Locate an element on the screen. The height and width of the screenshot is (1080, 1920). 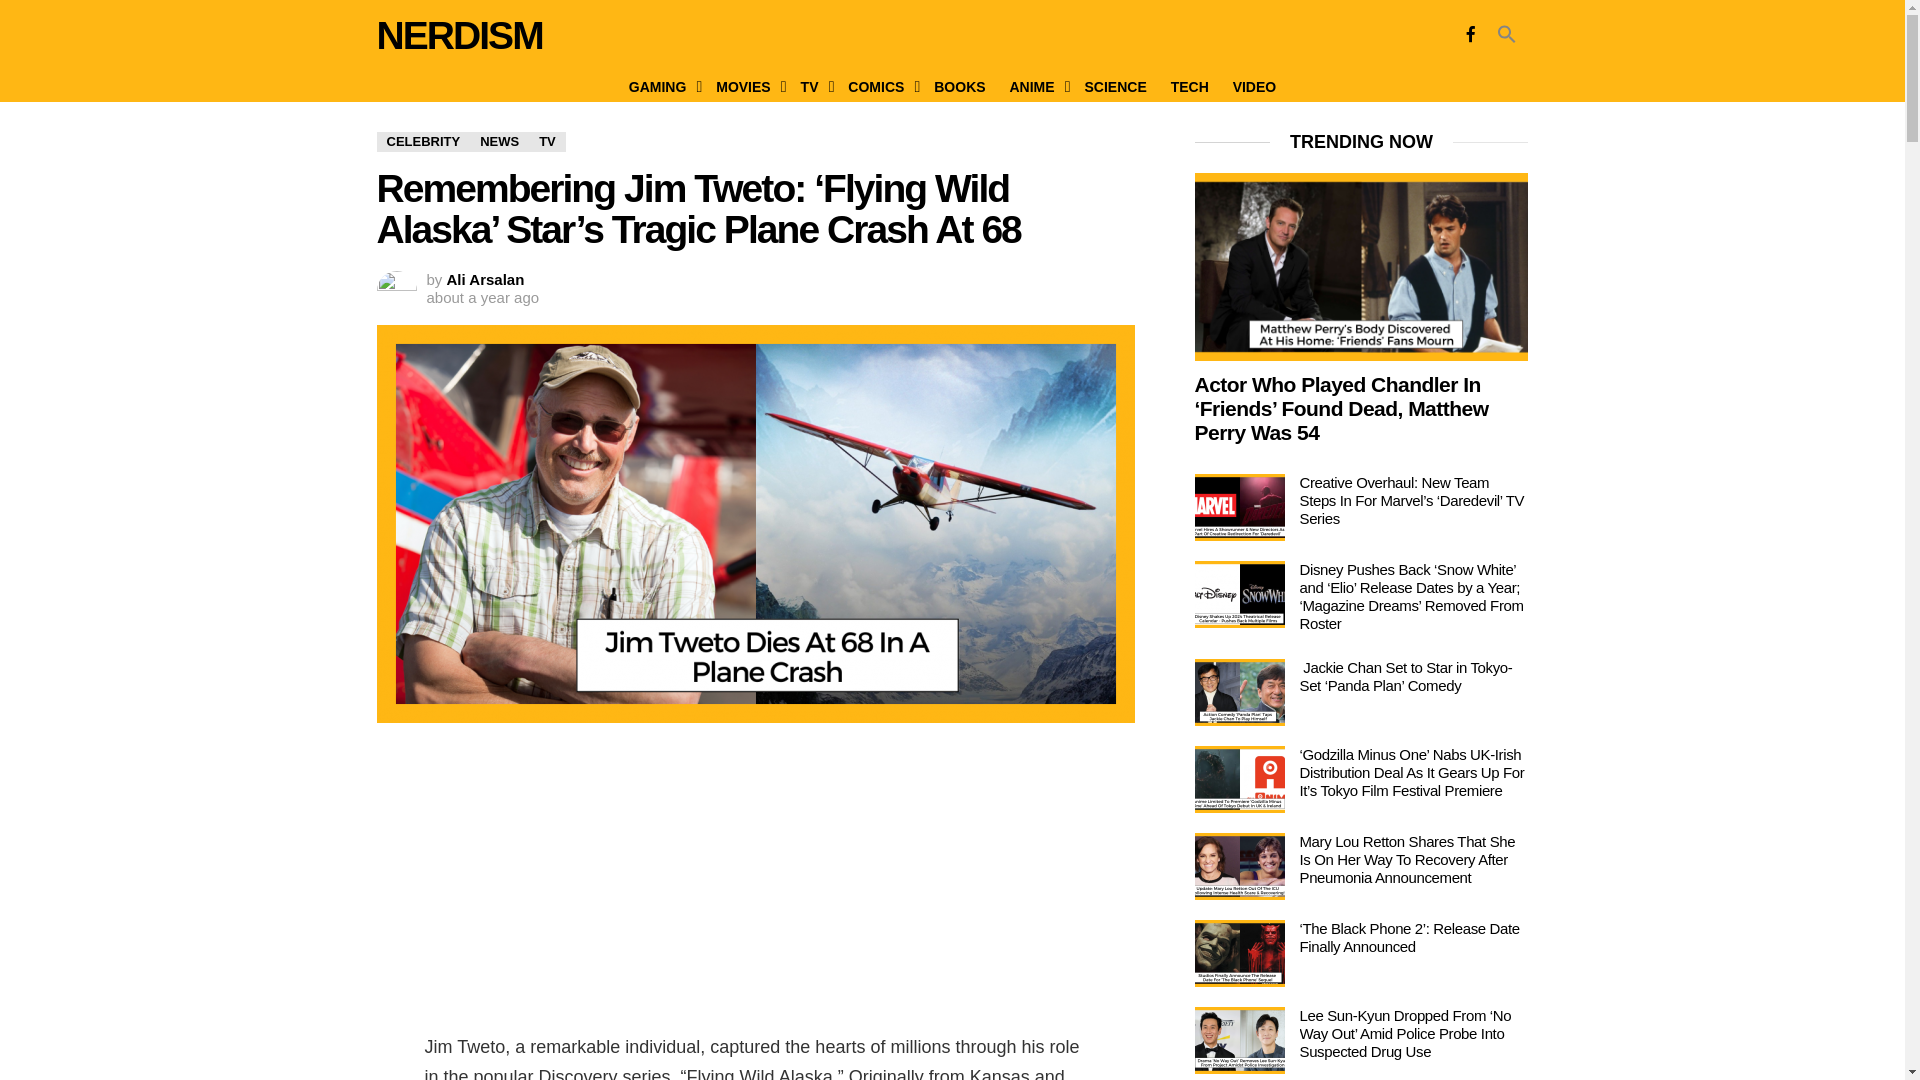
NEWS is located at coordinates (500, 142).